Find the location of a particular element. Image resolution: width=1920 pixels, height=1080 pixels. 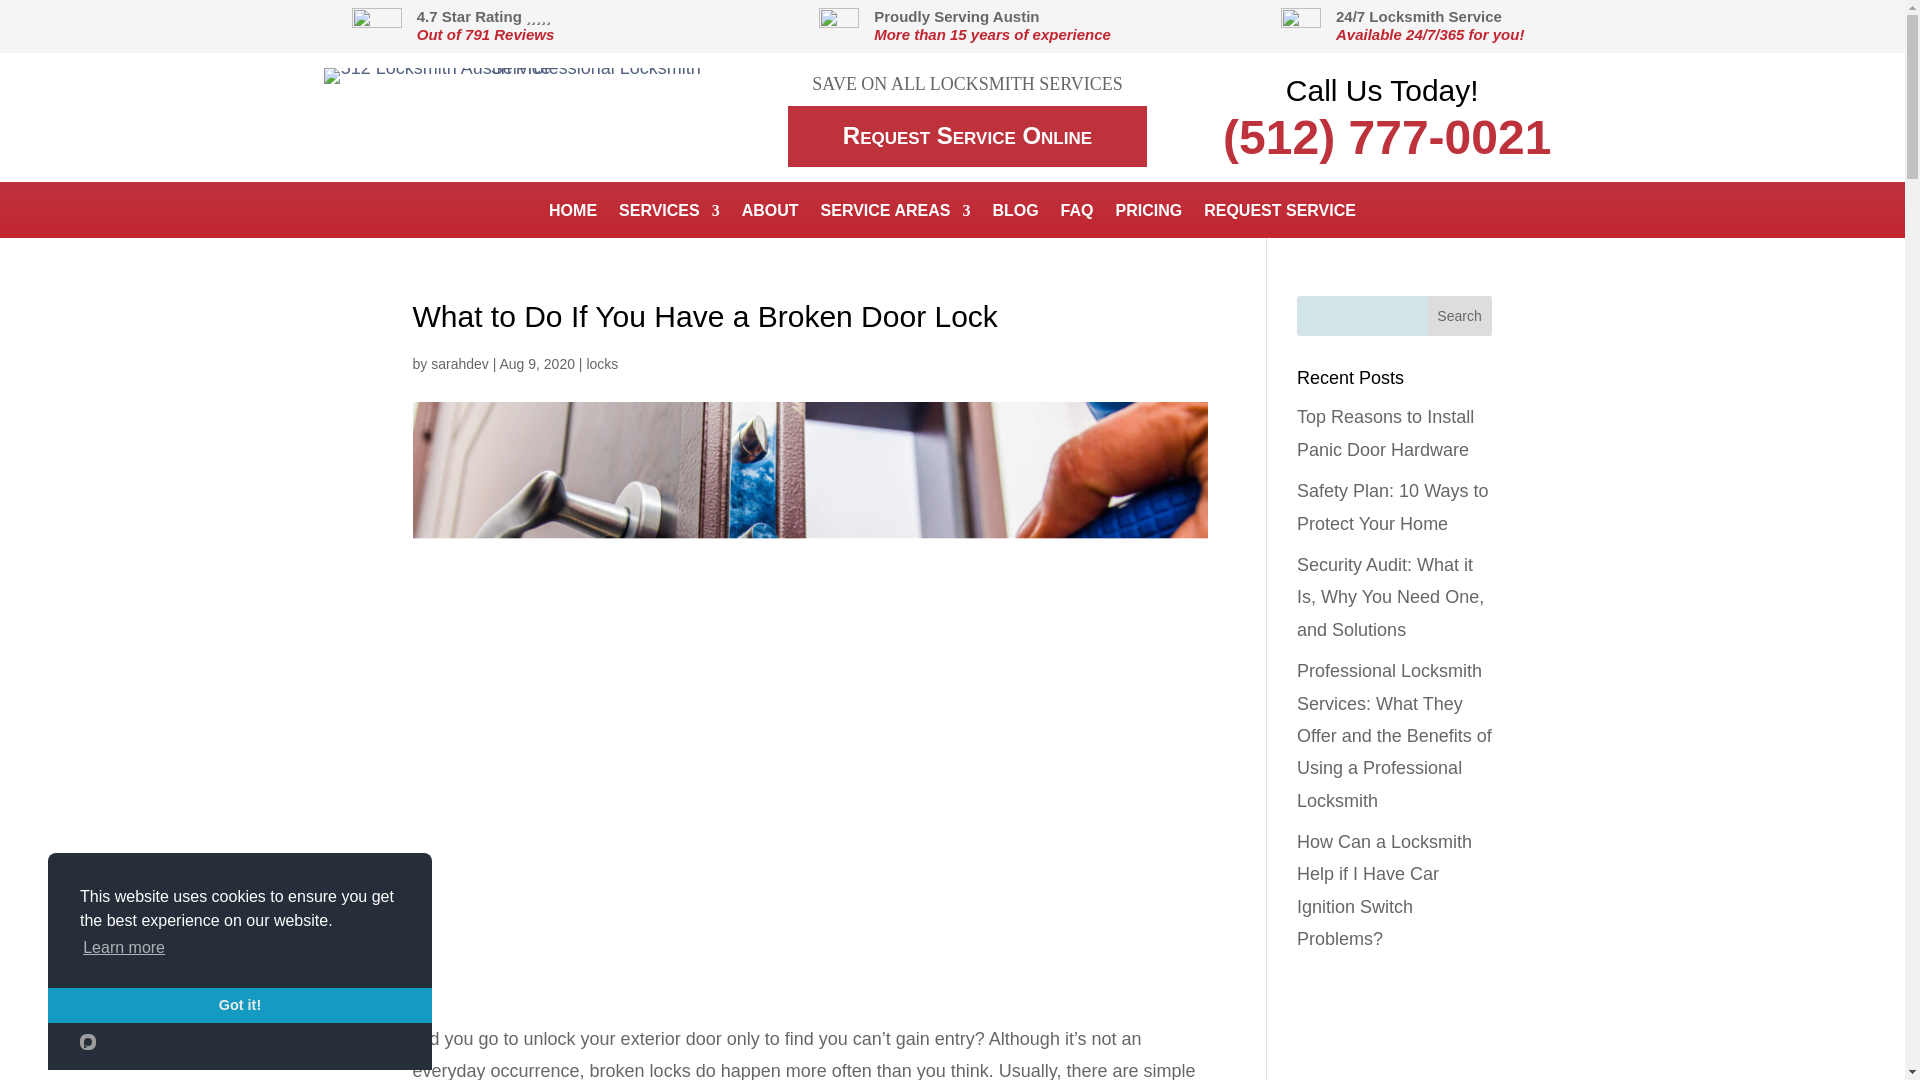

SERVICE AREAS is located at coordinates (896, 214).